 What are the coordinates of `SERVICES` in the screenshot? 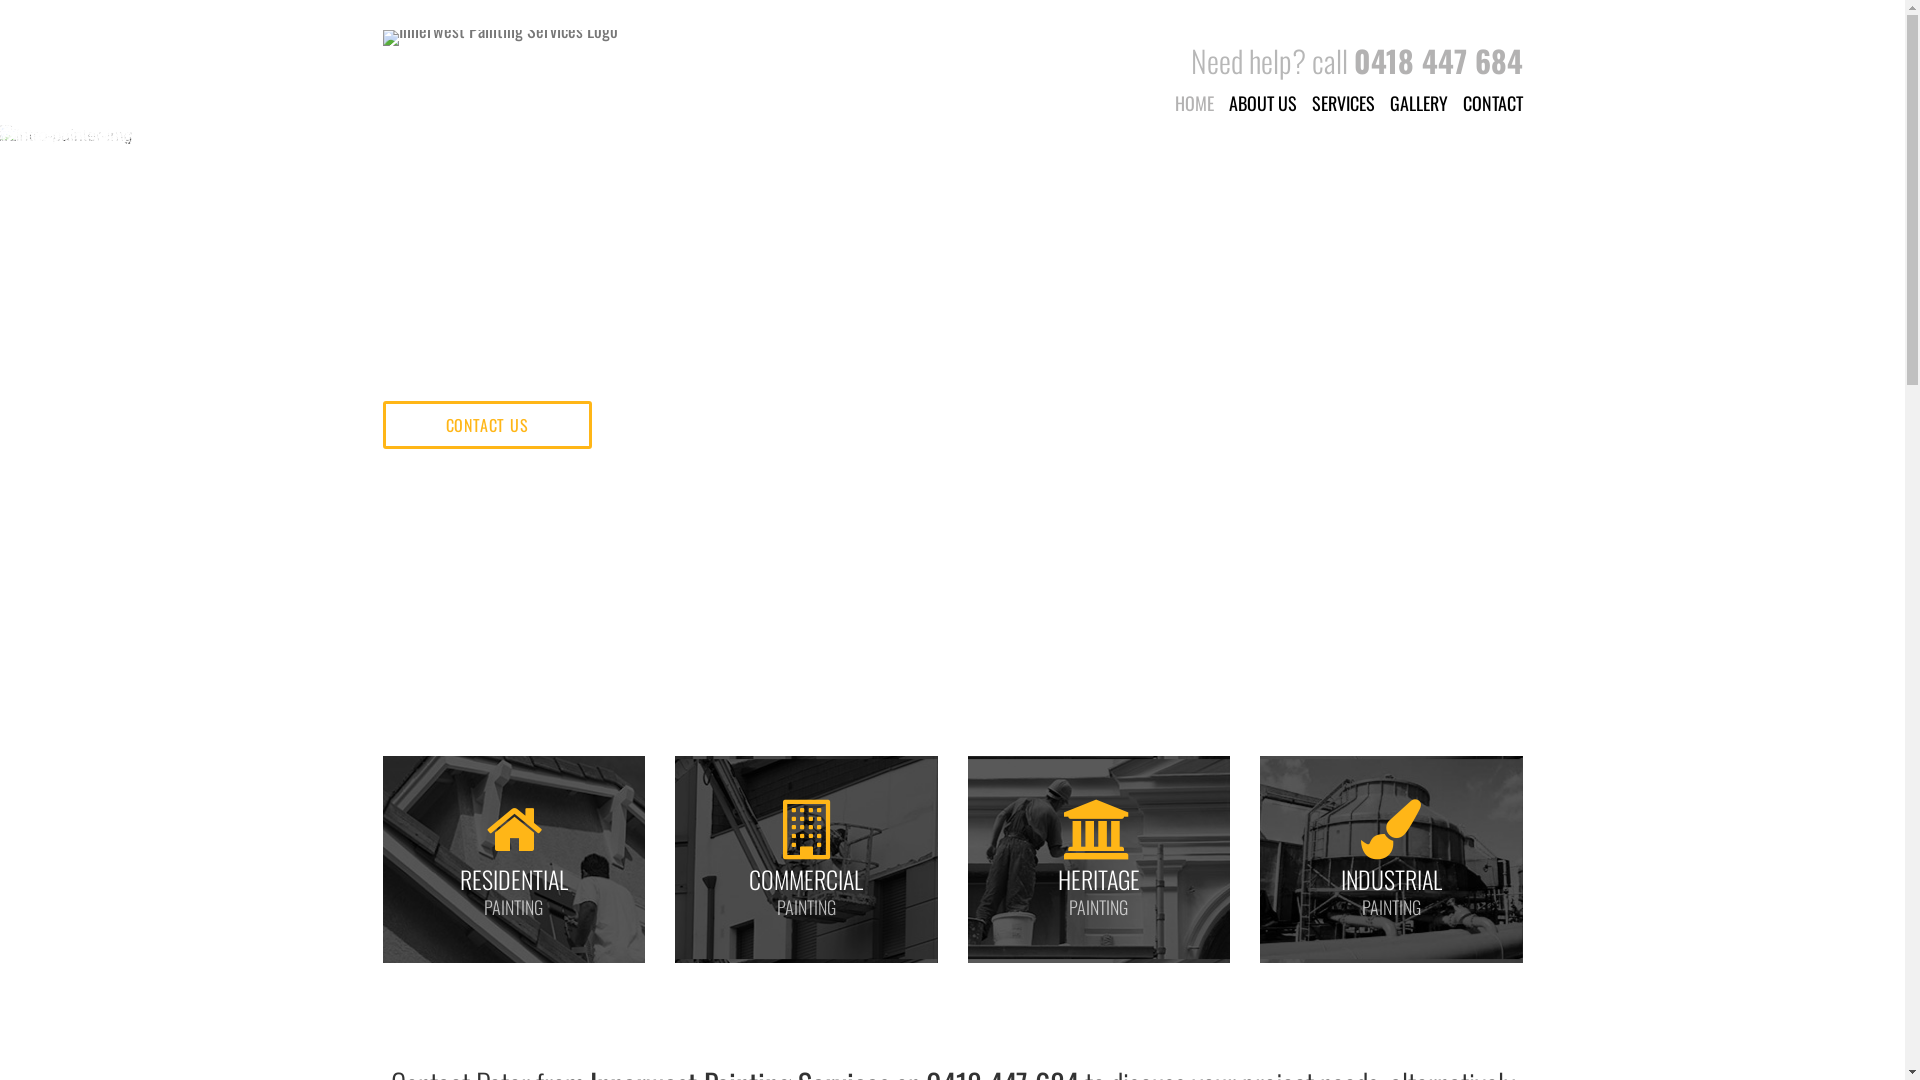 It's located at (1351, 103).